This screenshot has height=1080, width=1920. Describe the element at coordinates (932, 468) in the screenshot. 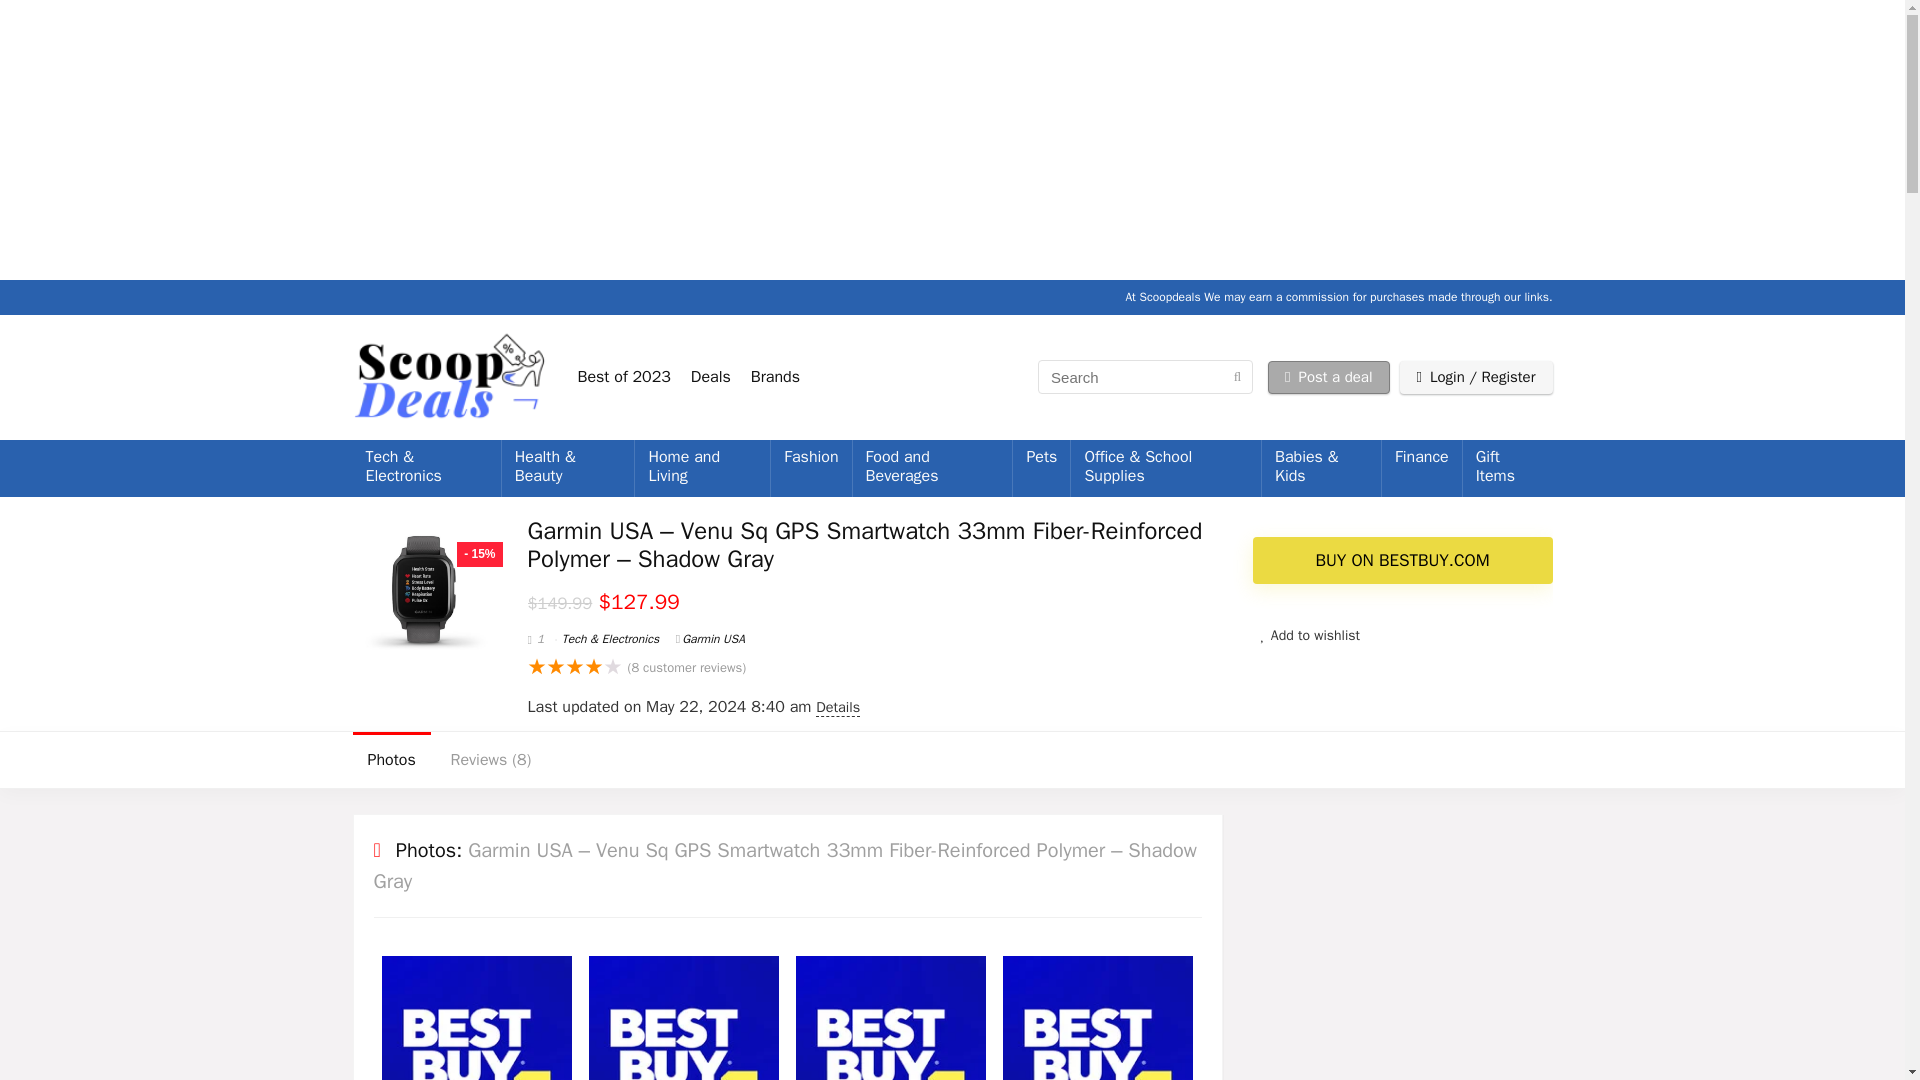

I see `Food and Beverages` at that location.